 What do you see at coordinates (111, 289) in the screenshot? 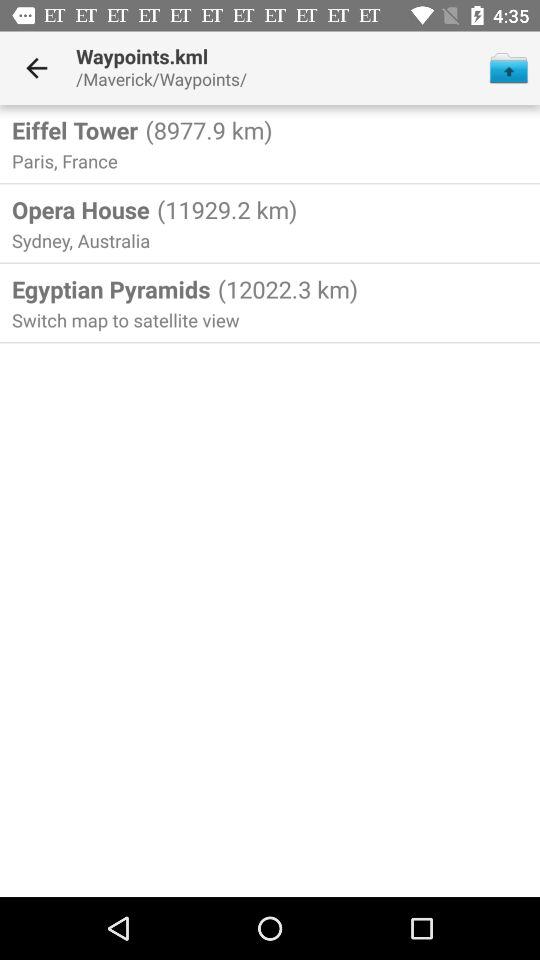
I see `flip until the egyptian pyramids item` at bounding box center [111, 289].